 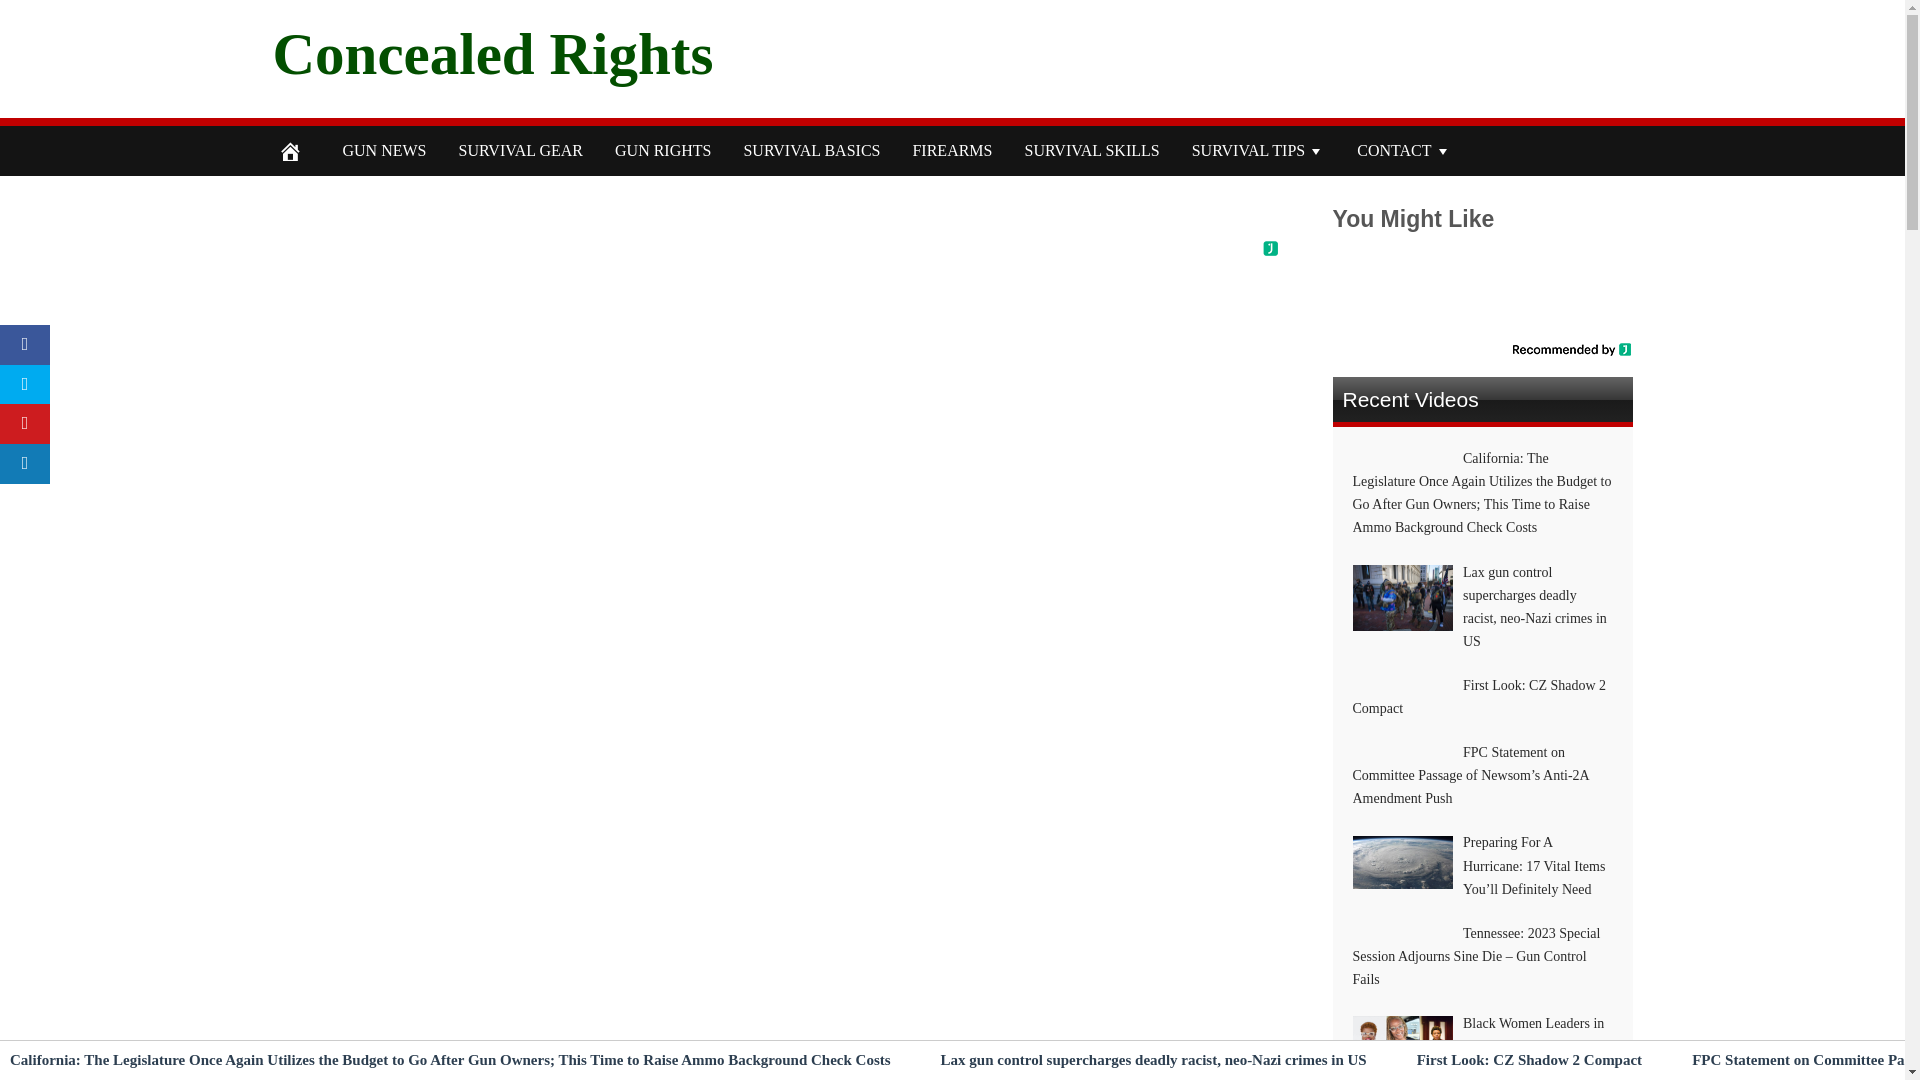 What do you see at coordinates (492, 53) in the screenshot?
I see `Concealed Rights` at bounding box center [492, 53].